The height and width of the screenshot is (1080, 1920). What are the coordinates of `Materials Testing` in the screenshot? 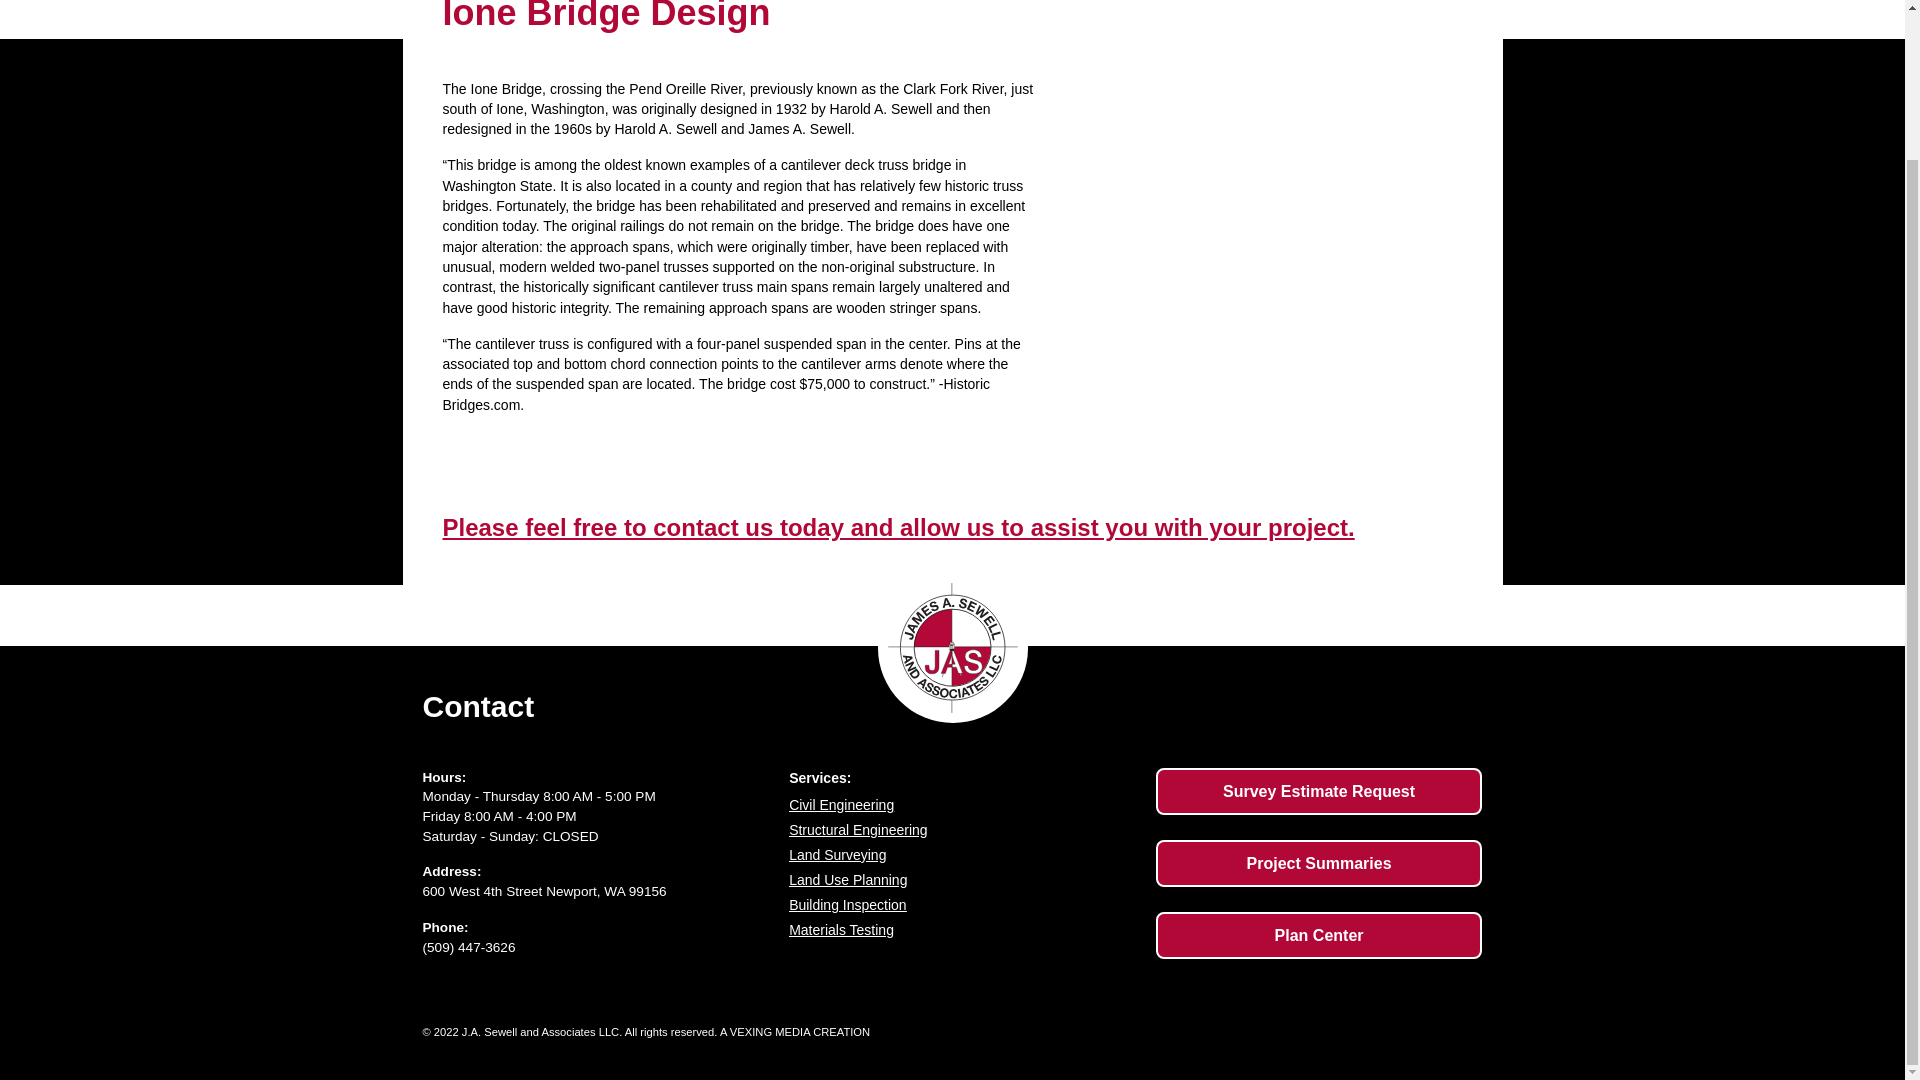 It's located at (962, 930).